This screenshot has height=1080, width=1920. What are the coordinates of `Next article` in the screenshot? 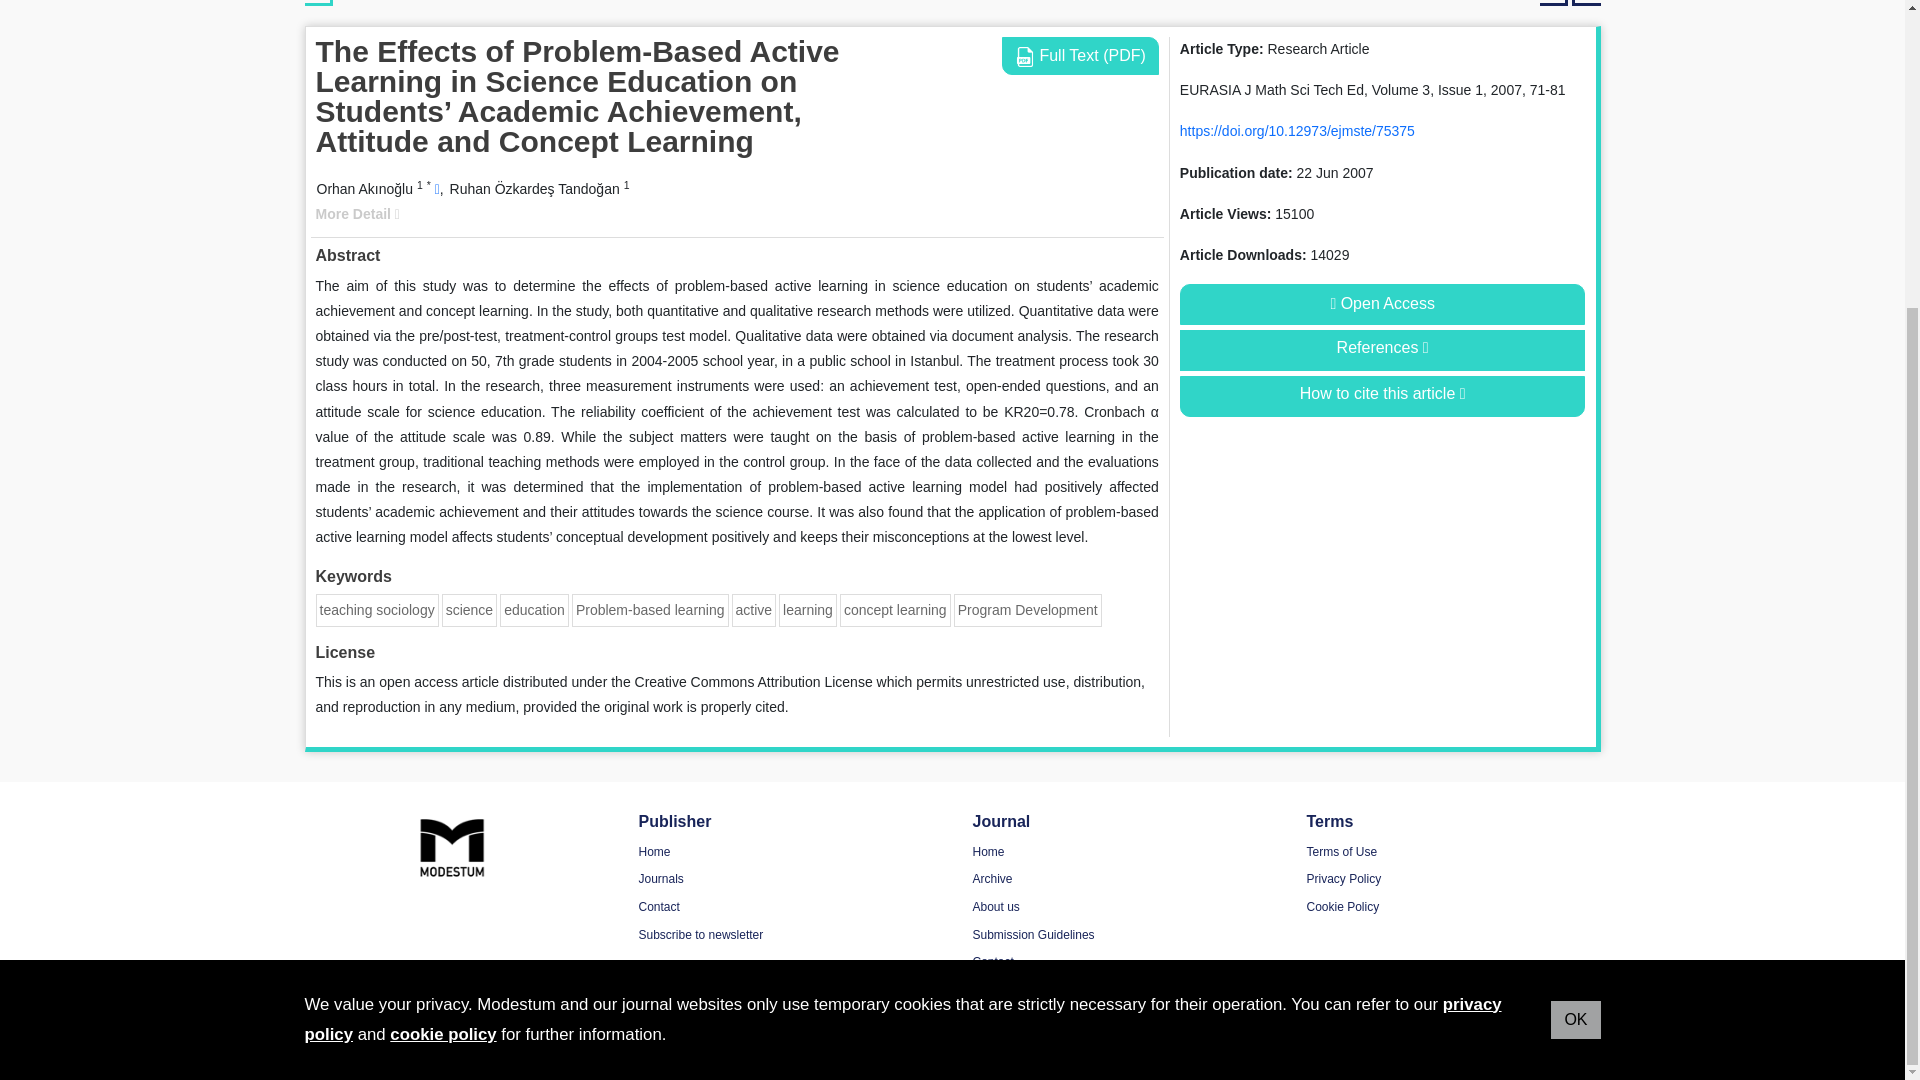 It's located at (1586, 3).